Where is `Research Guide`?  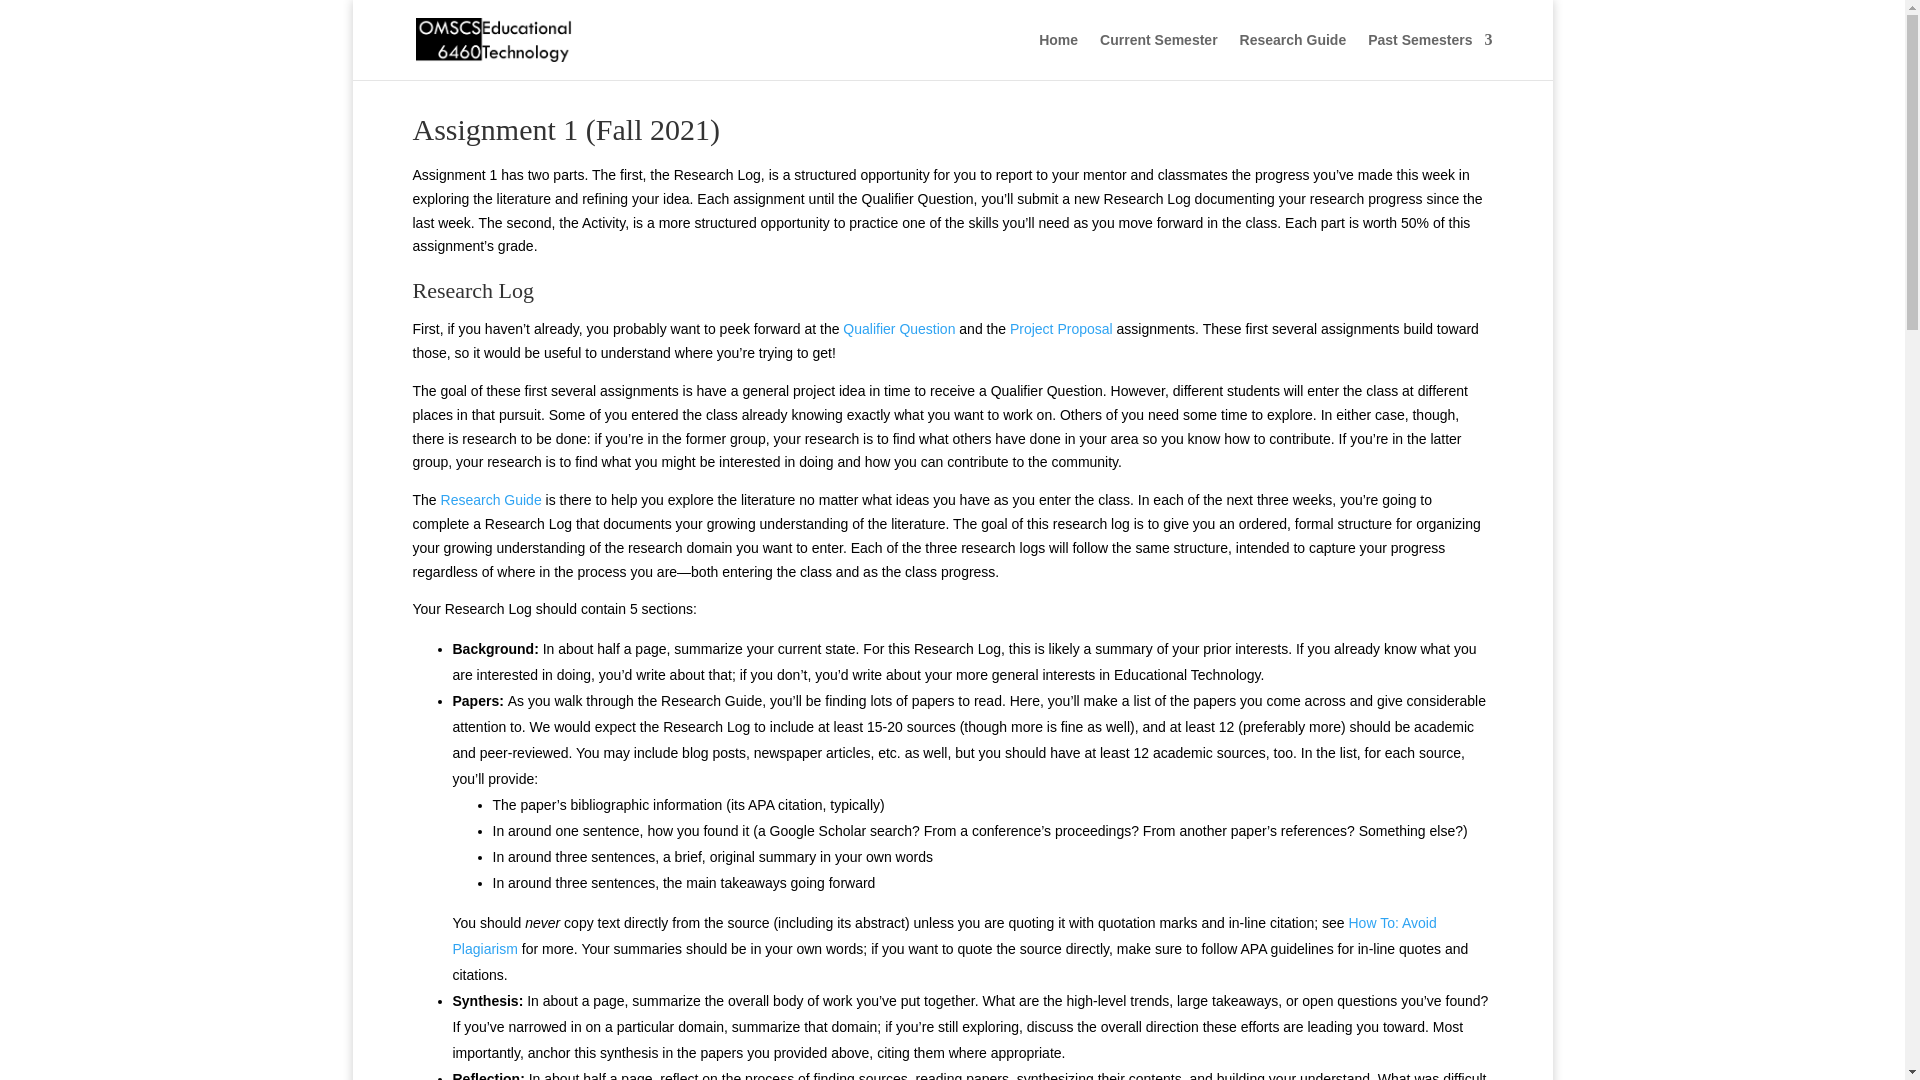
Research Guide is located at coordinates (491, 500).